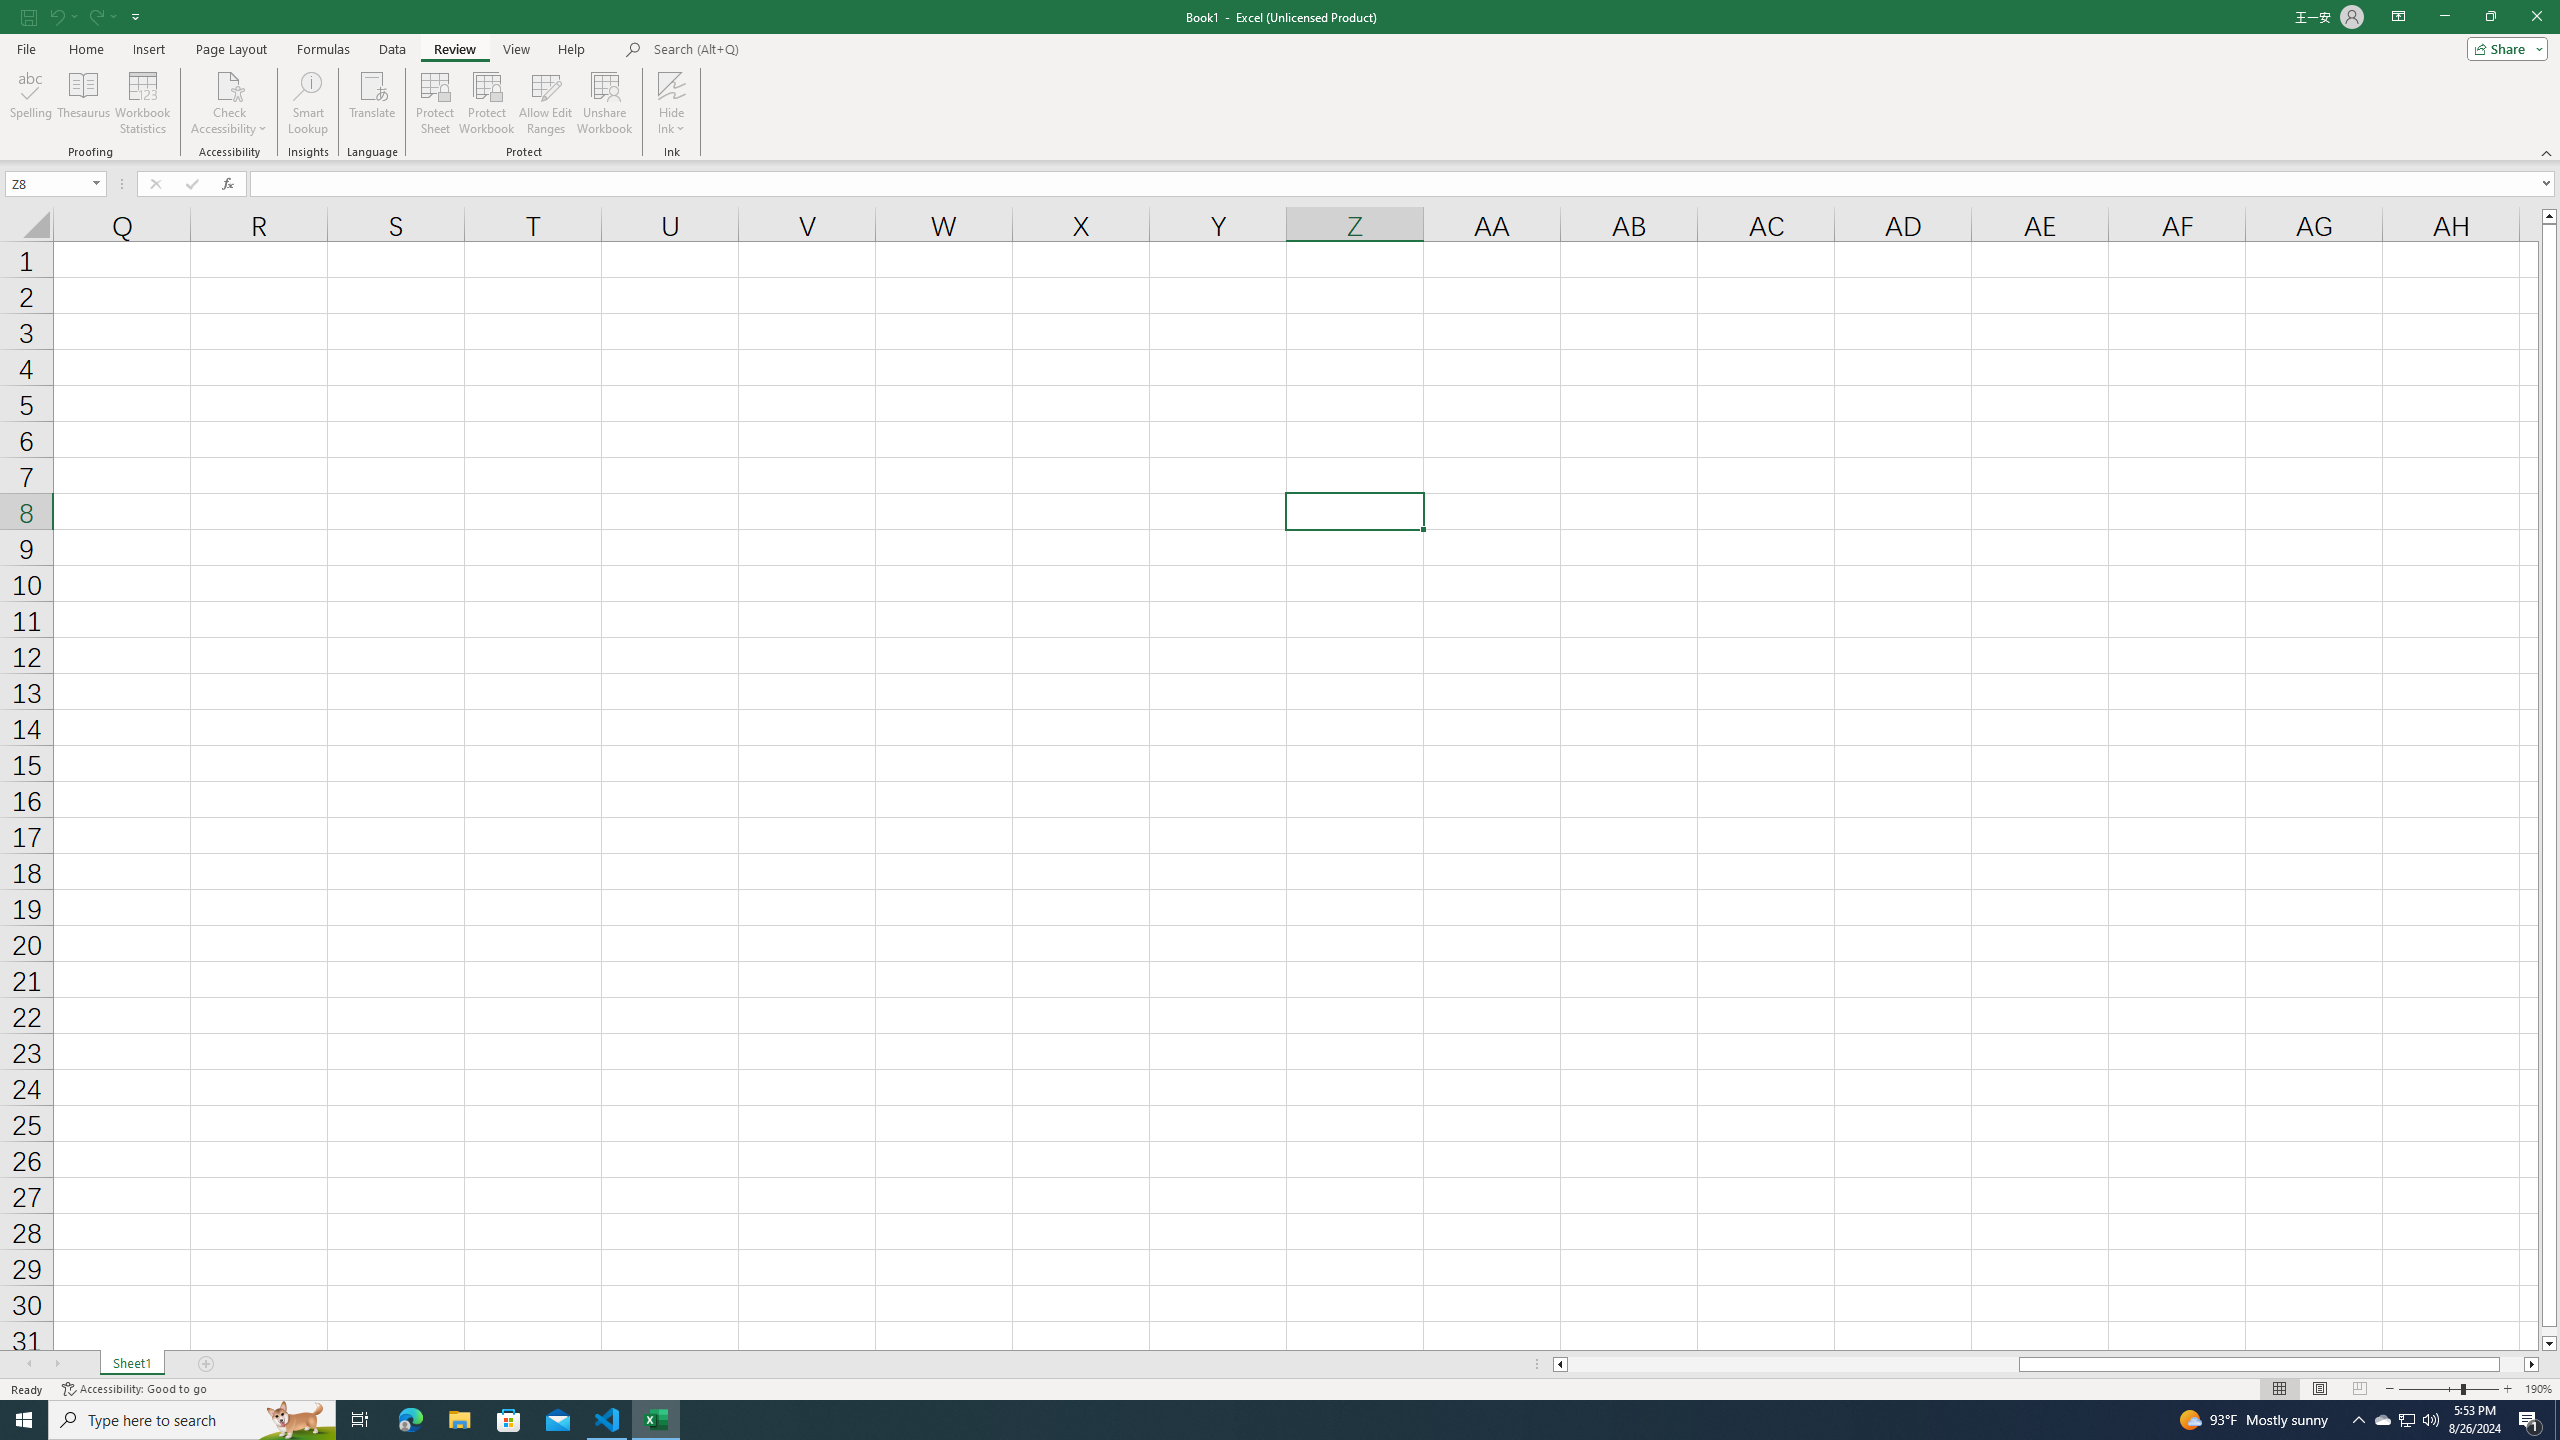  Describe the element at coordinates (2448, 1389) in the screenshot. I see `Zoom` at that location.